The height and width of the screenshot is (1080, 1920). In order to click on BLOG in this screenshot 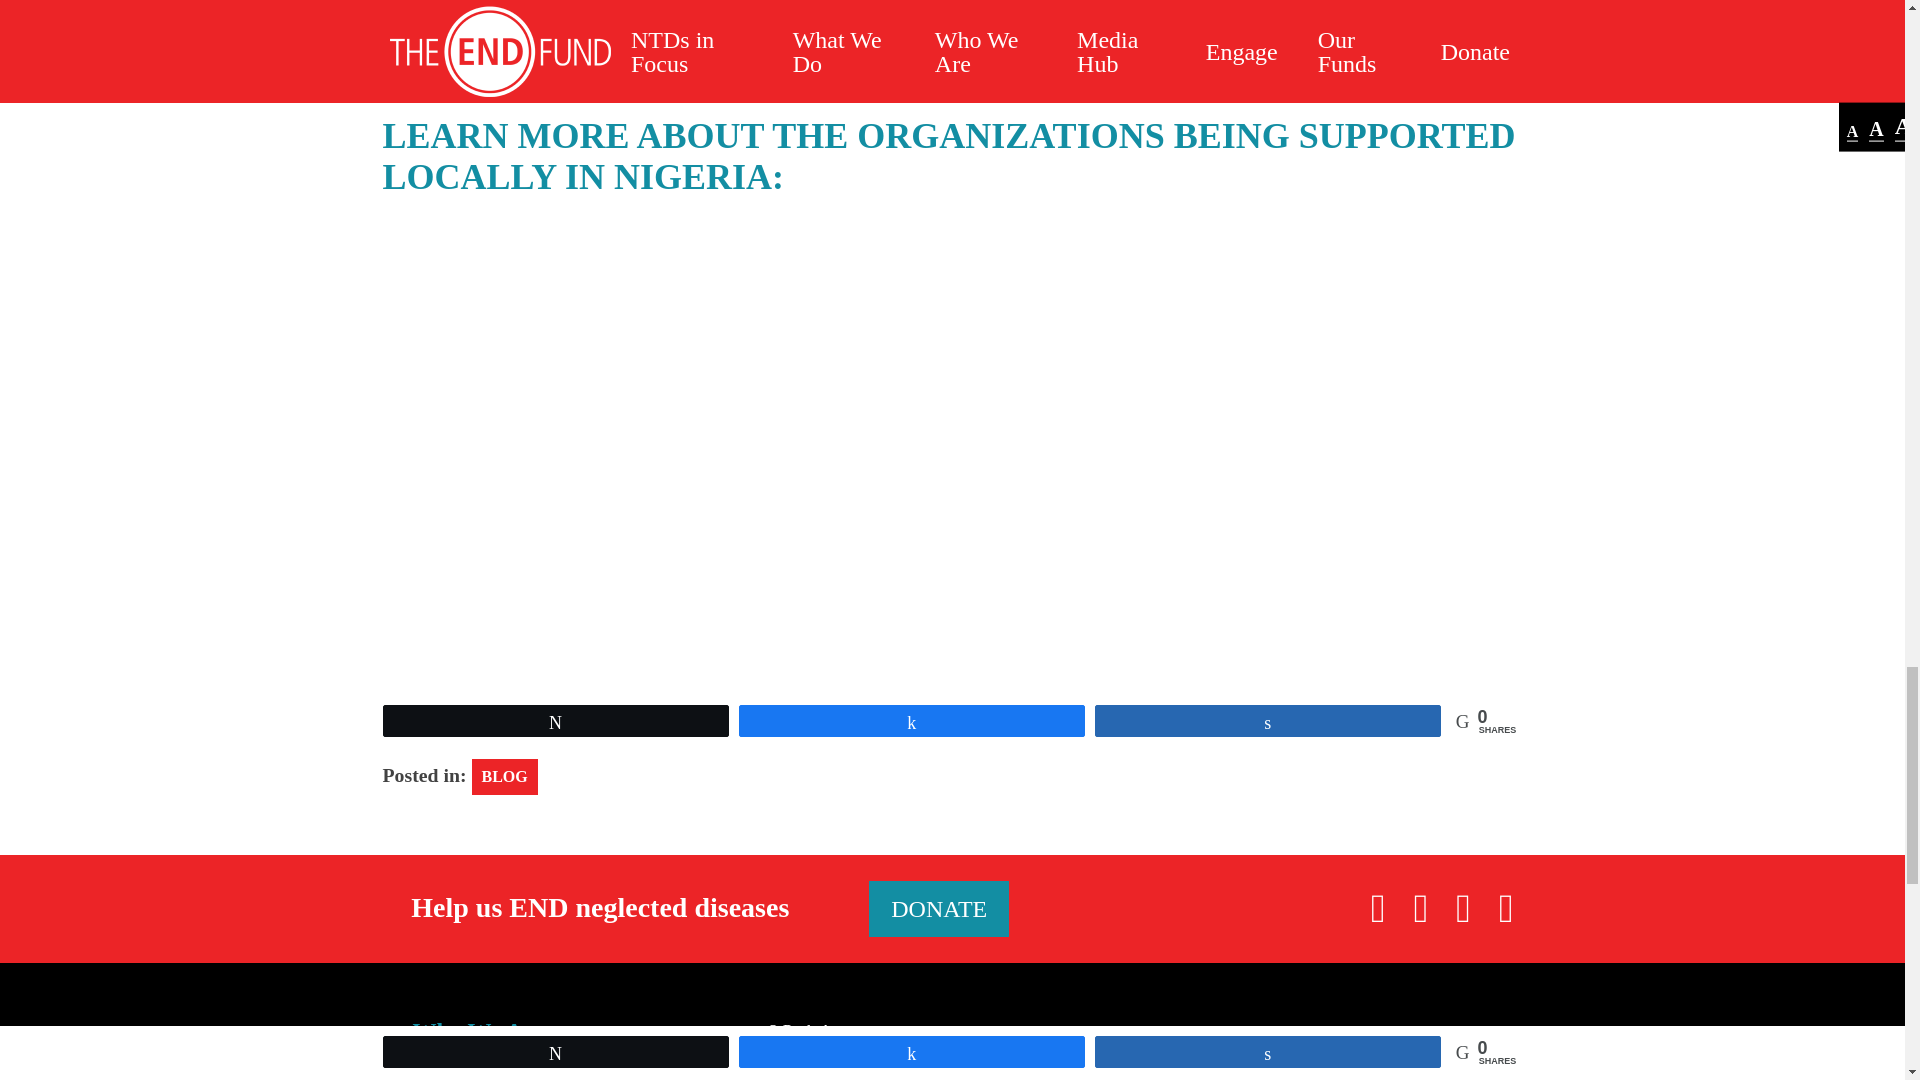, I will do `click(504, 776)`.